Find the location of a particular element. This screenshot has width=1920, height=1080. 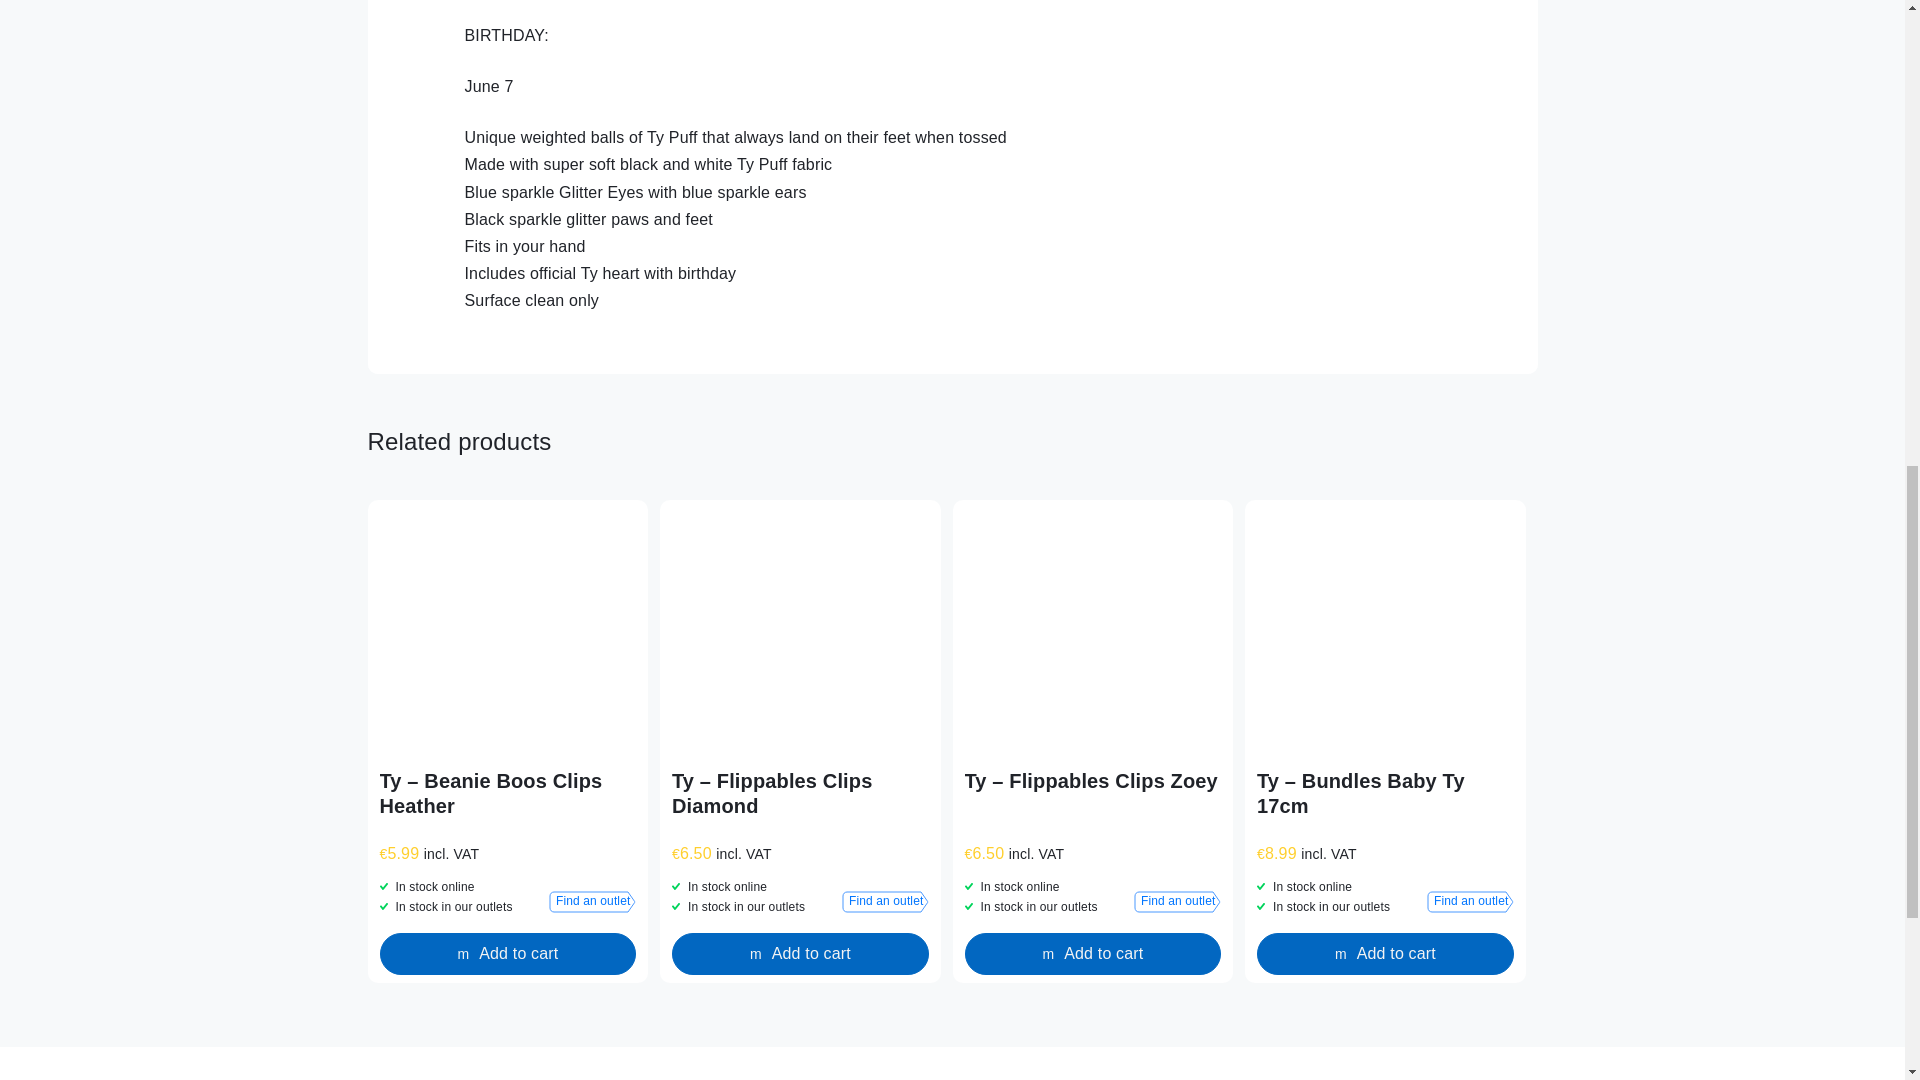

Find an outlet is located at coordinates (592, 902).